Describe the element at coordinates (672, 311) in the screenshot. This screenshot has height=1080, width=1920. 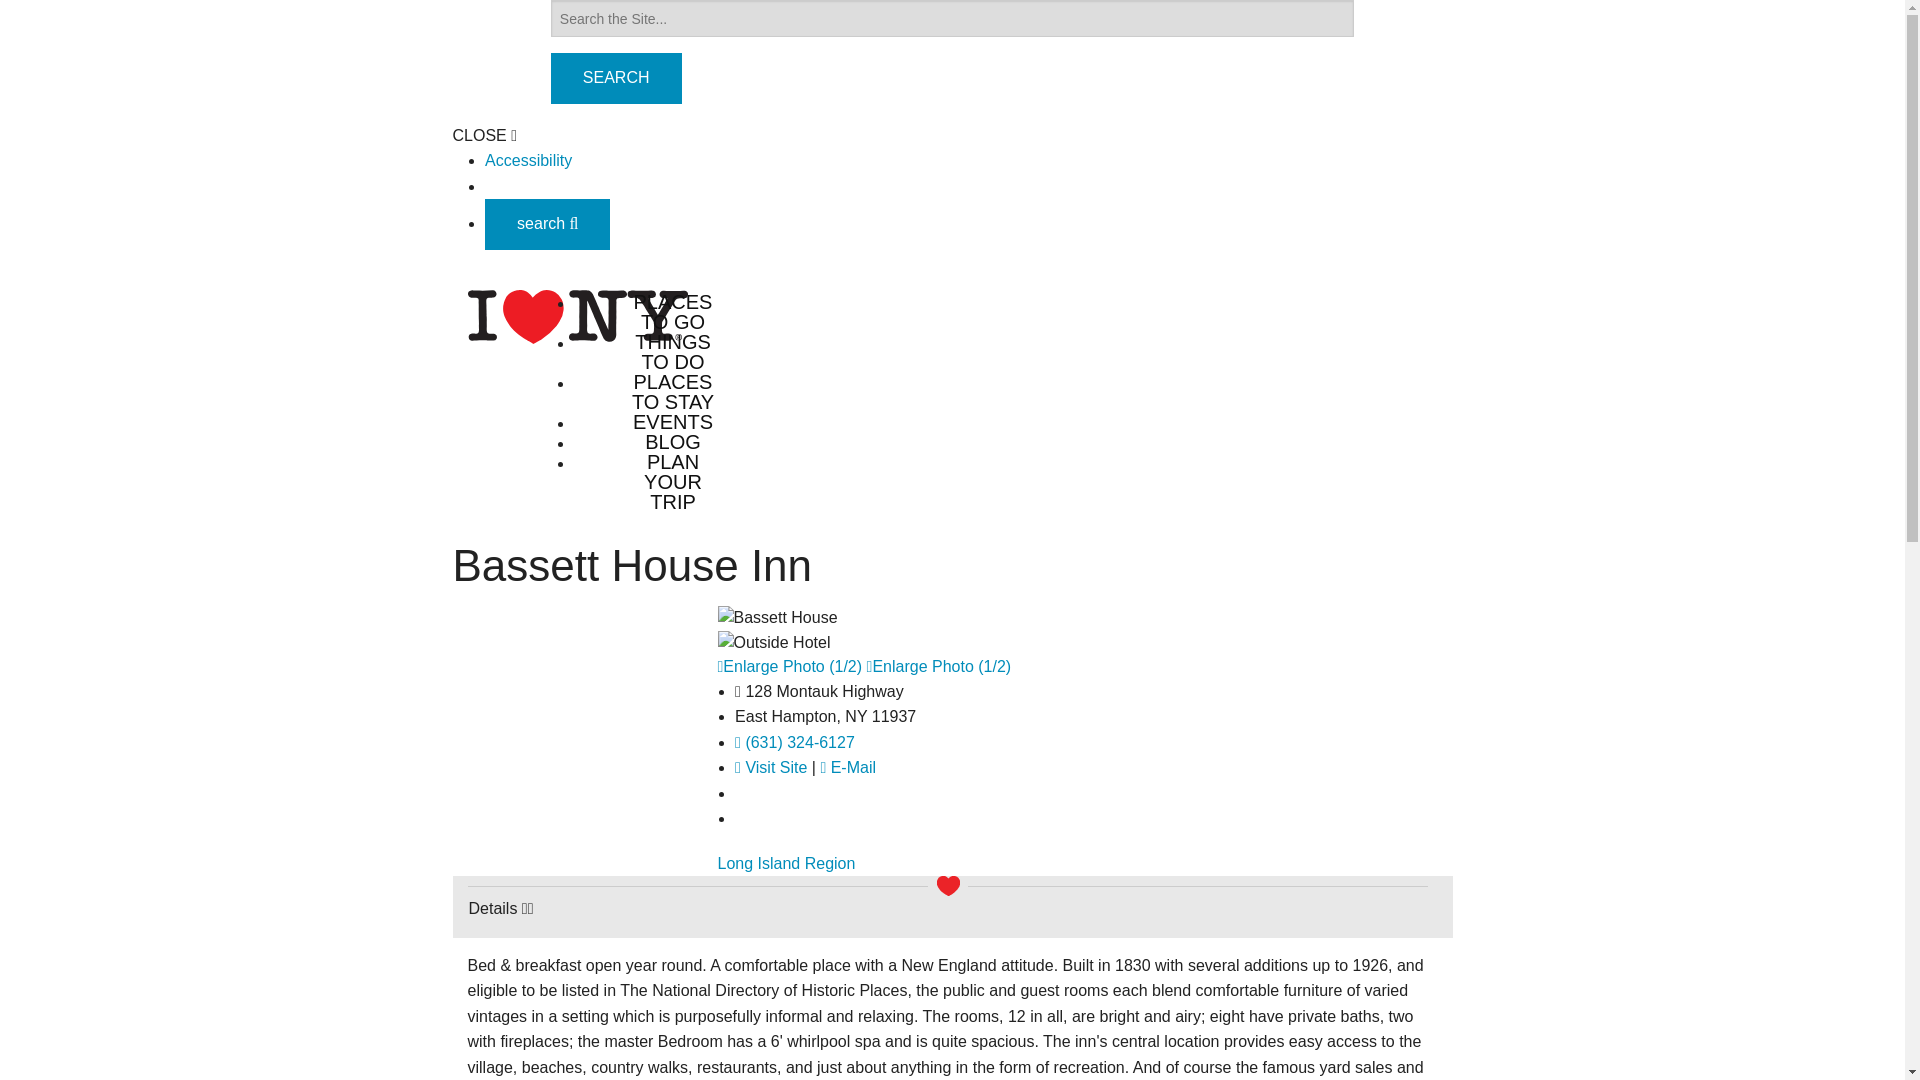
I see `PLACES TO GO` at that location.